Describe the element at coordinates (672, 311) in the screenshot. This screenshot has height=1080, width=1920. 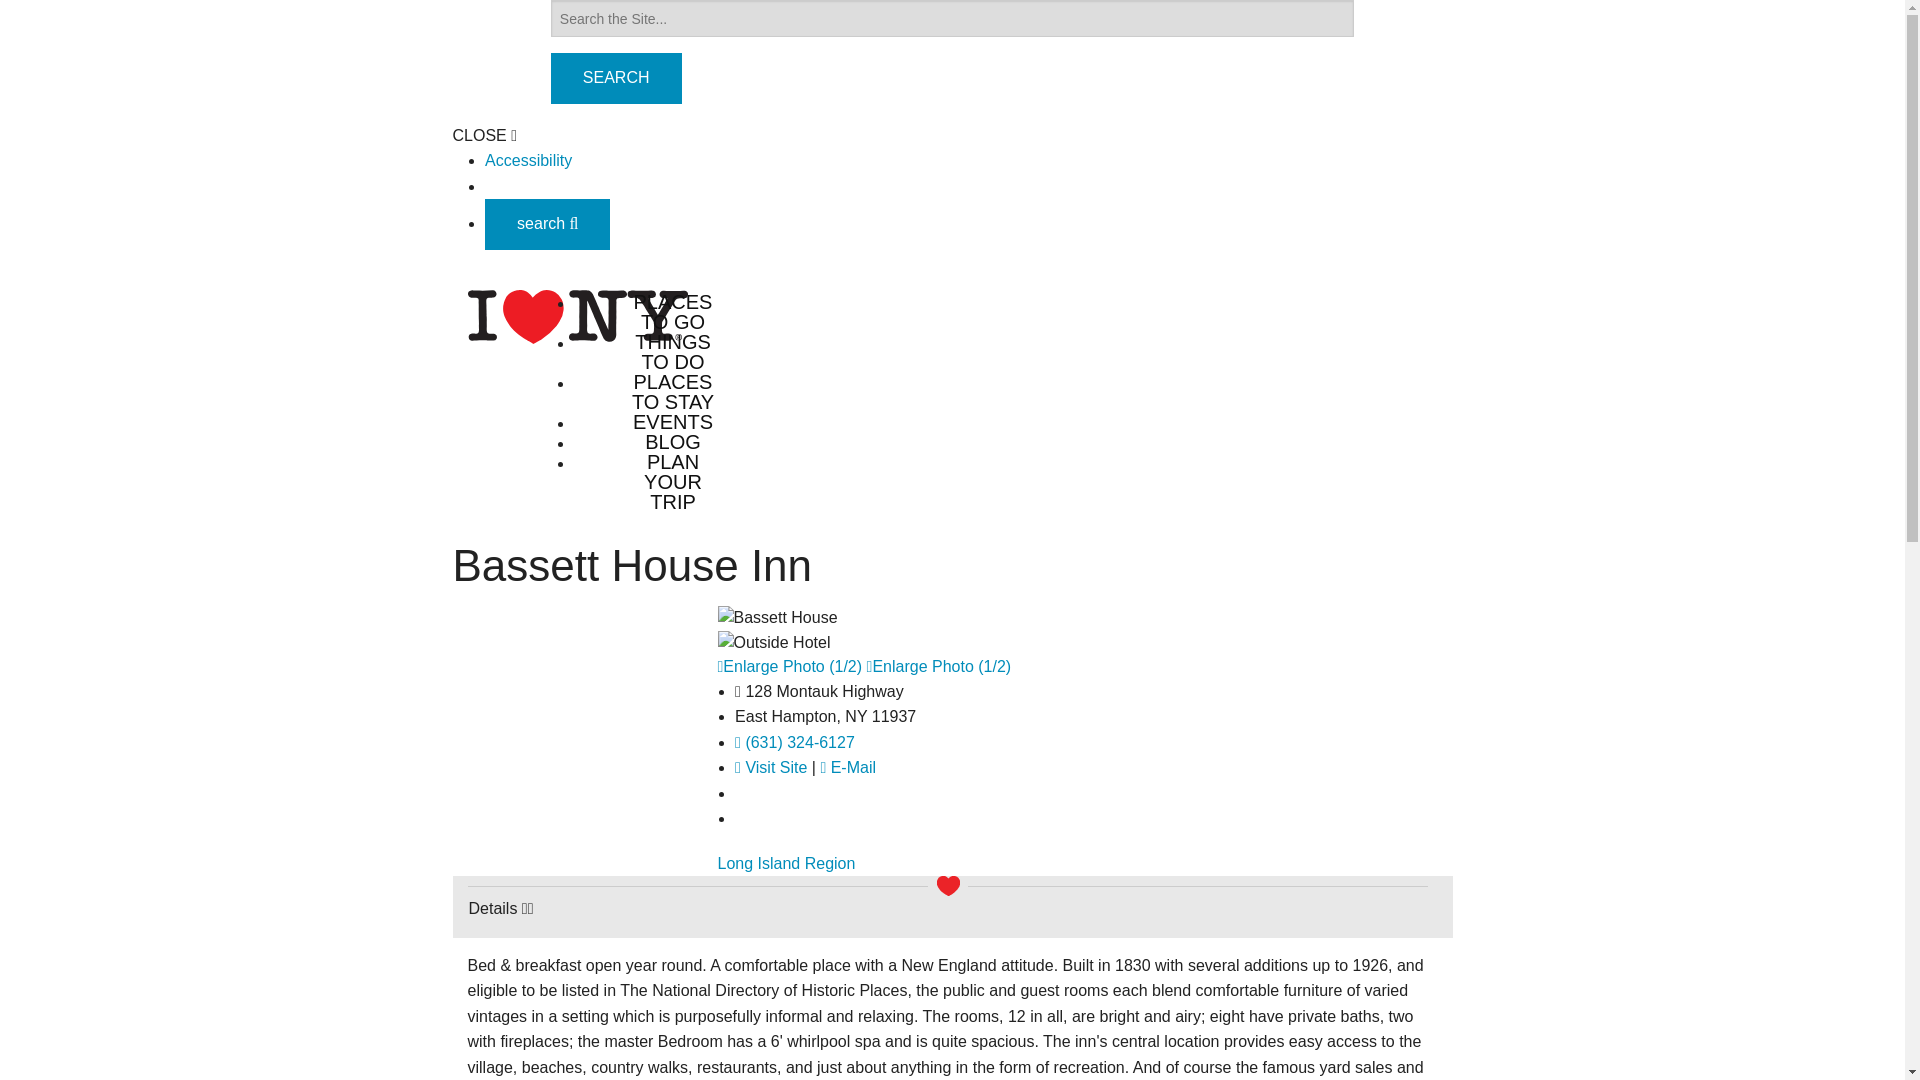
I see `PLACES TO GO` at that location.